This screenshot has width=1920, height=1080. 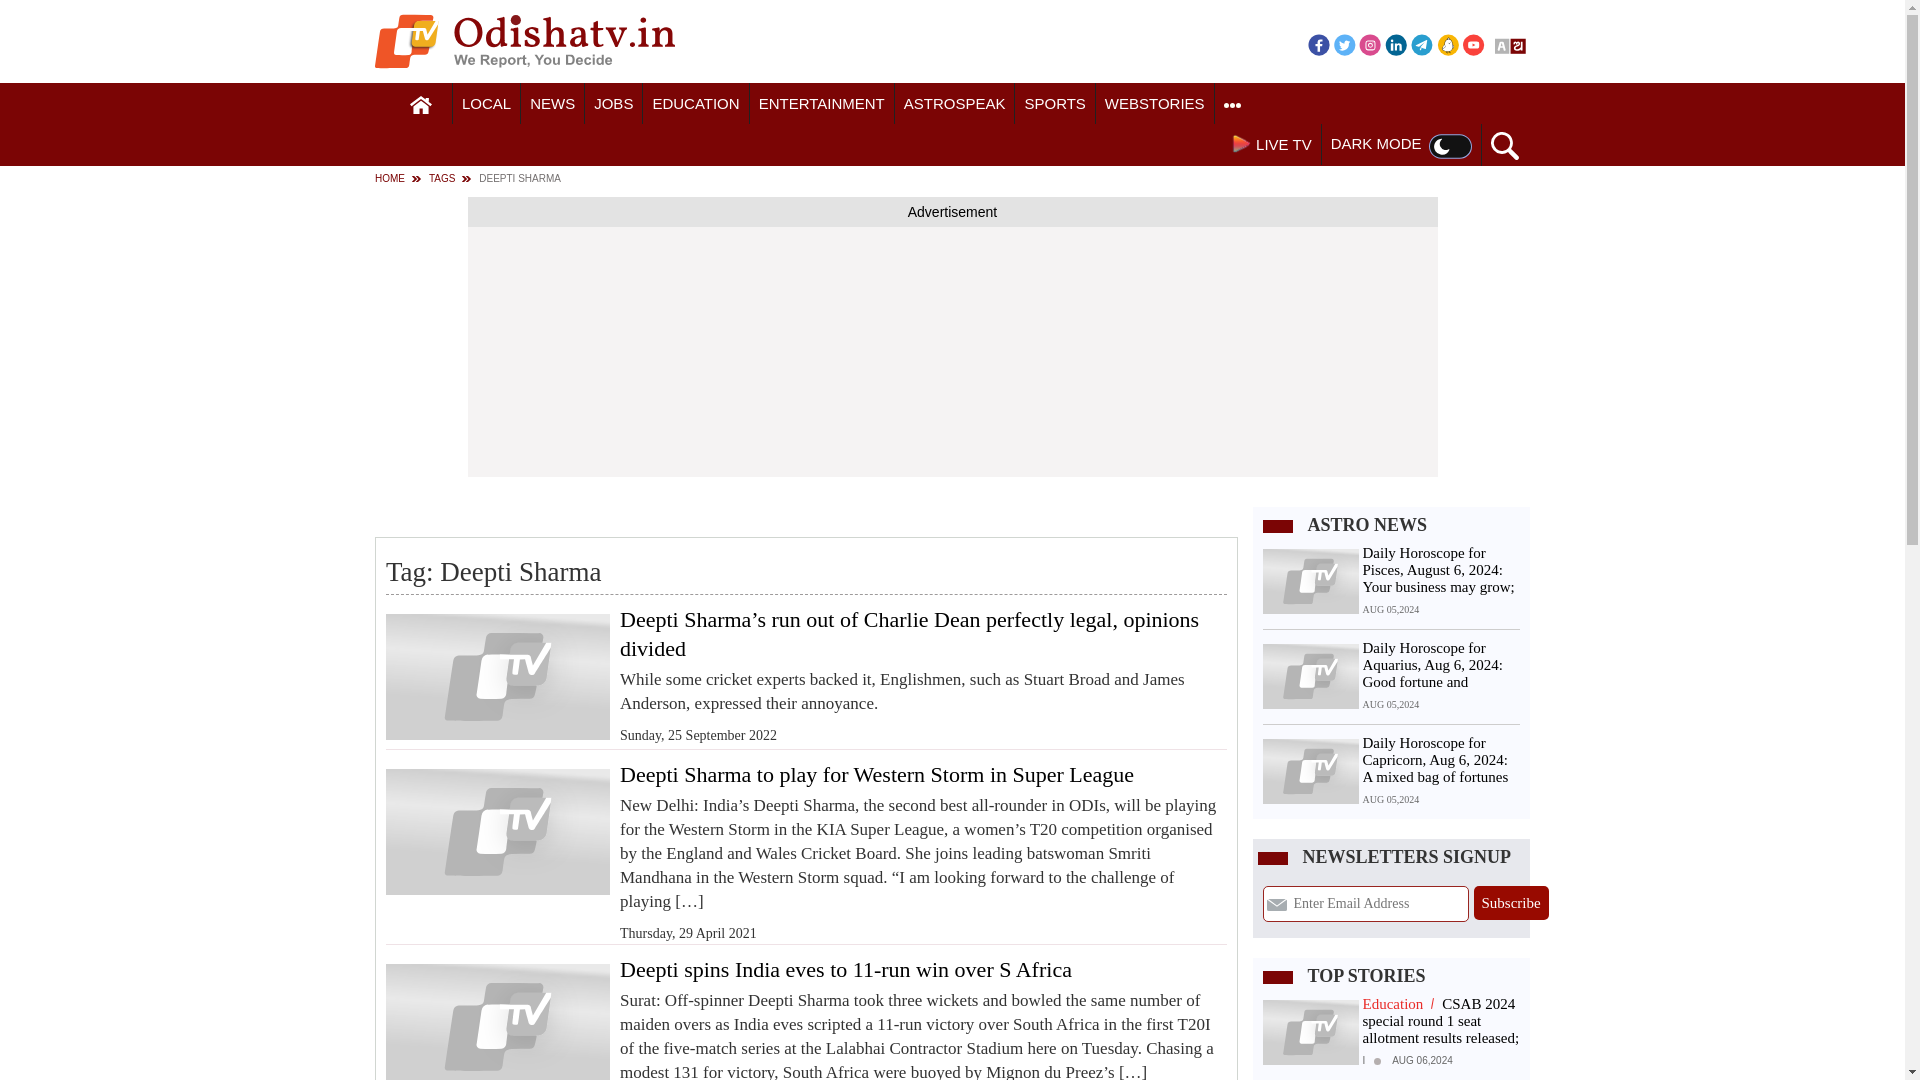 I want to click on Telegram, so click(x=1422, y=44).